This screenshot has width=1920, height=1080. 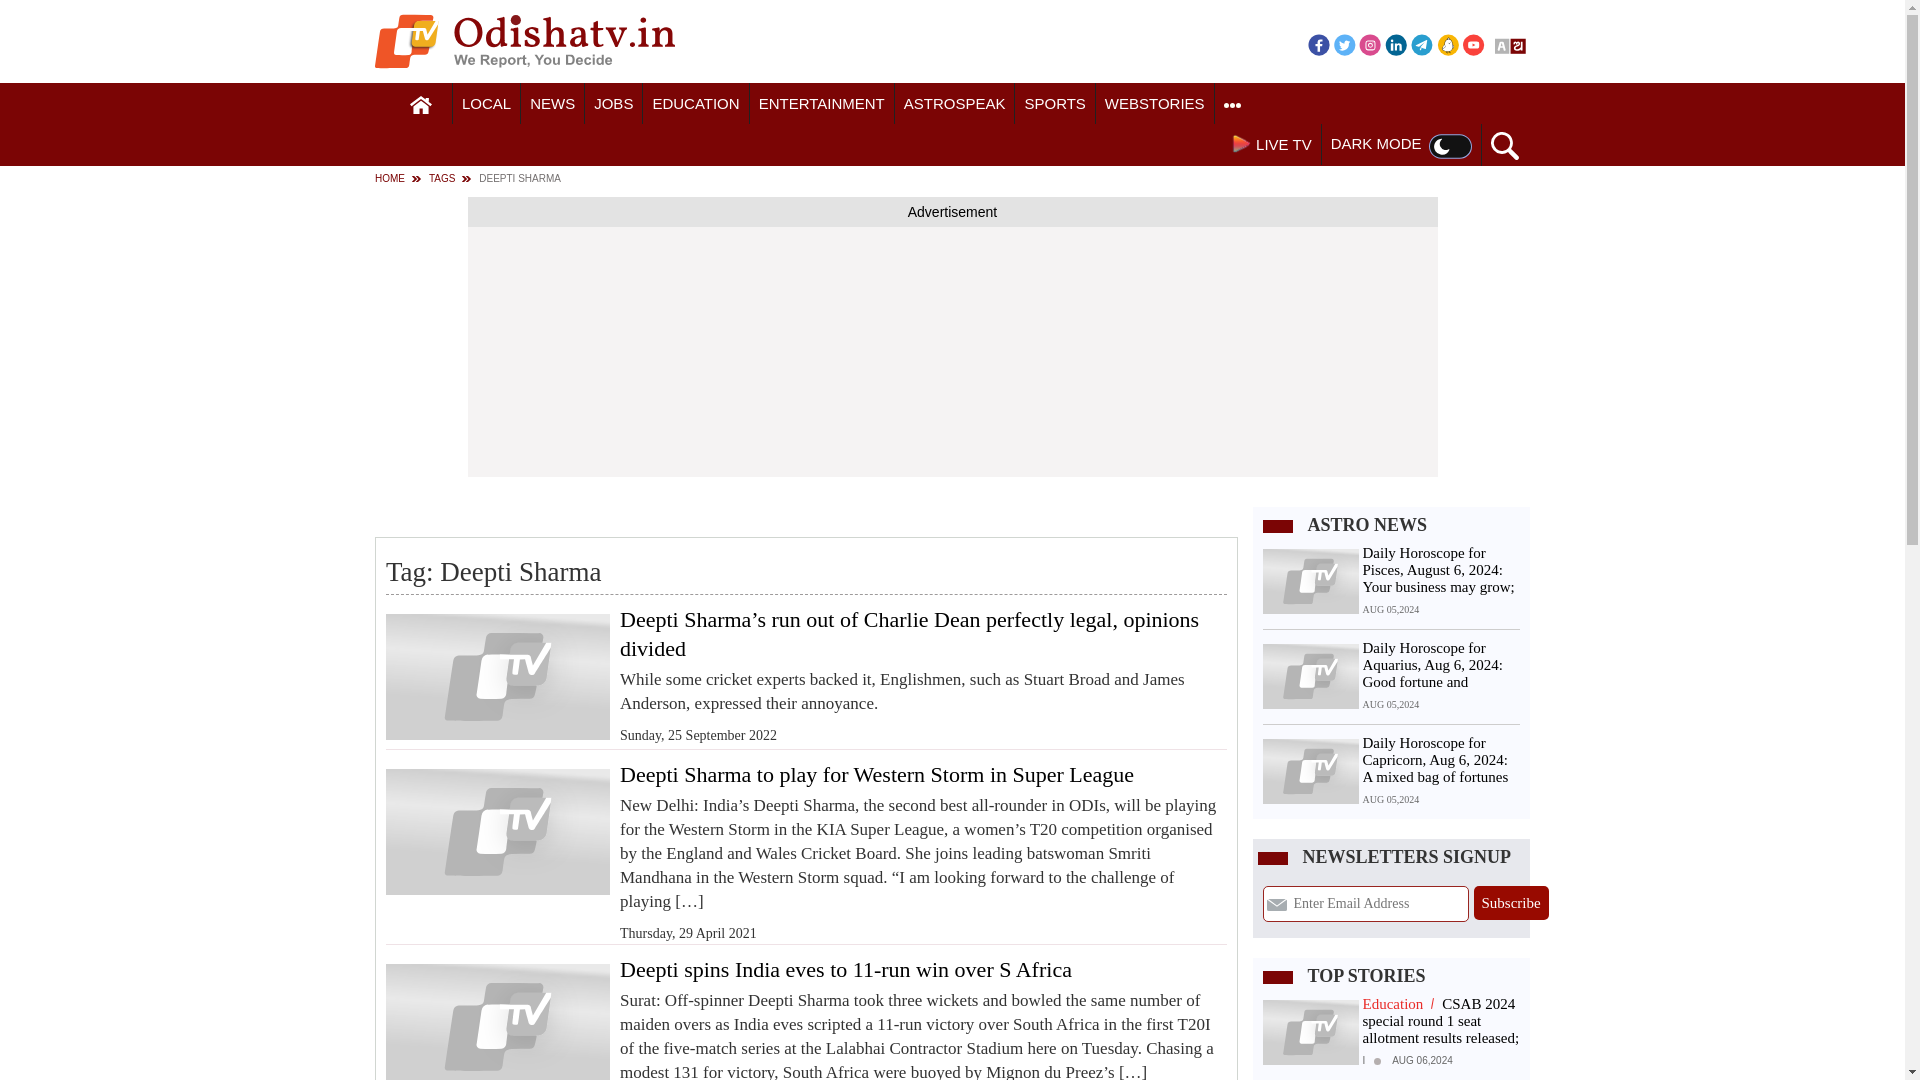 I want to click on Telegram, so click(x=1422, y=44).